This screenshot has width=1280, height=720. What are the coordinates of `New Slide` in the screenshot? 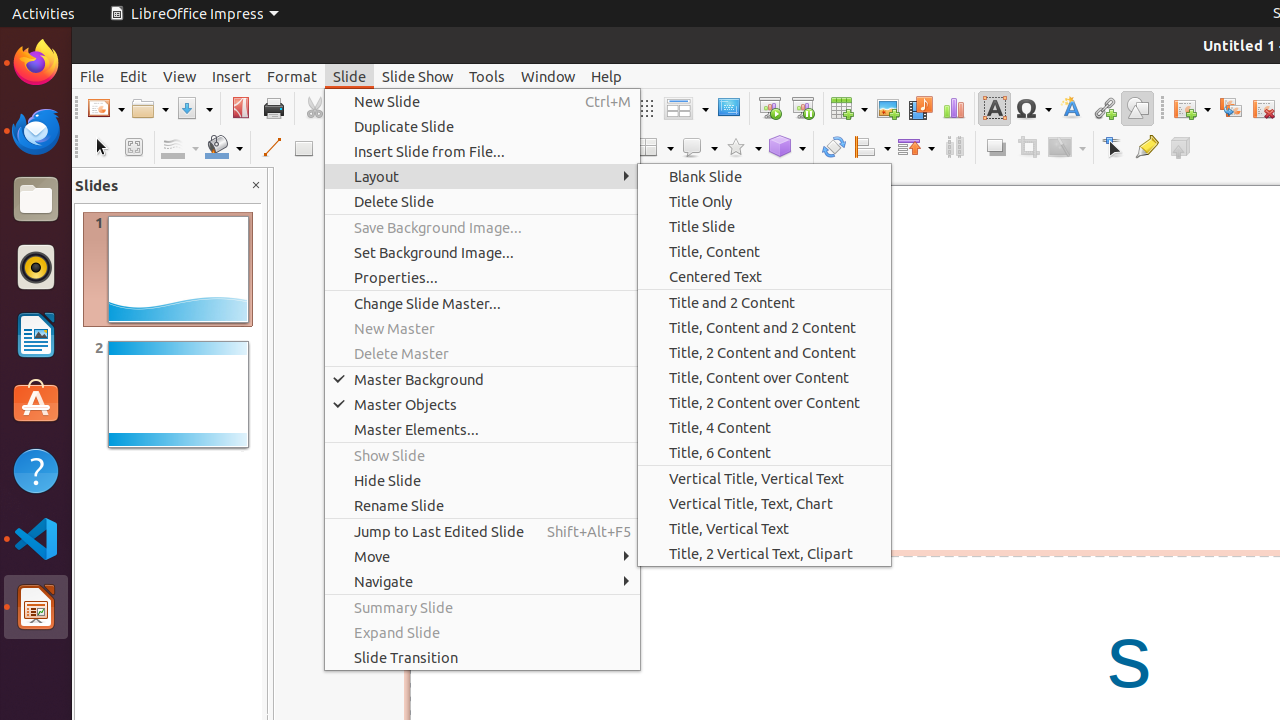 It's located at (482, 102).